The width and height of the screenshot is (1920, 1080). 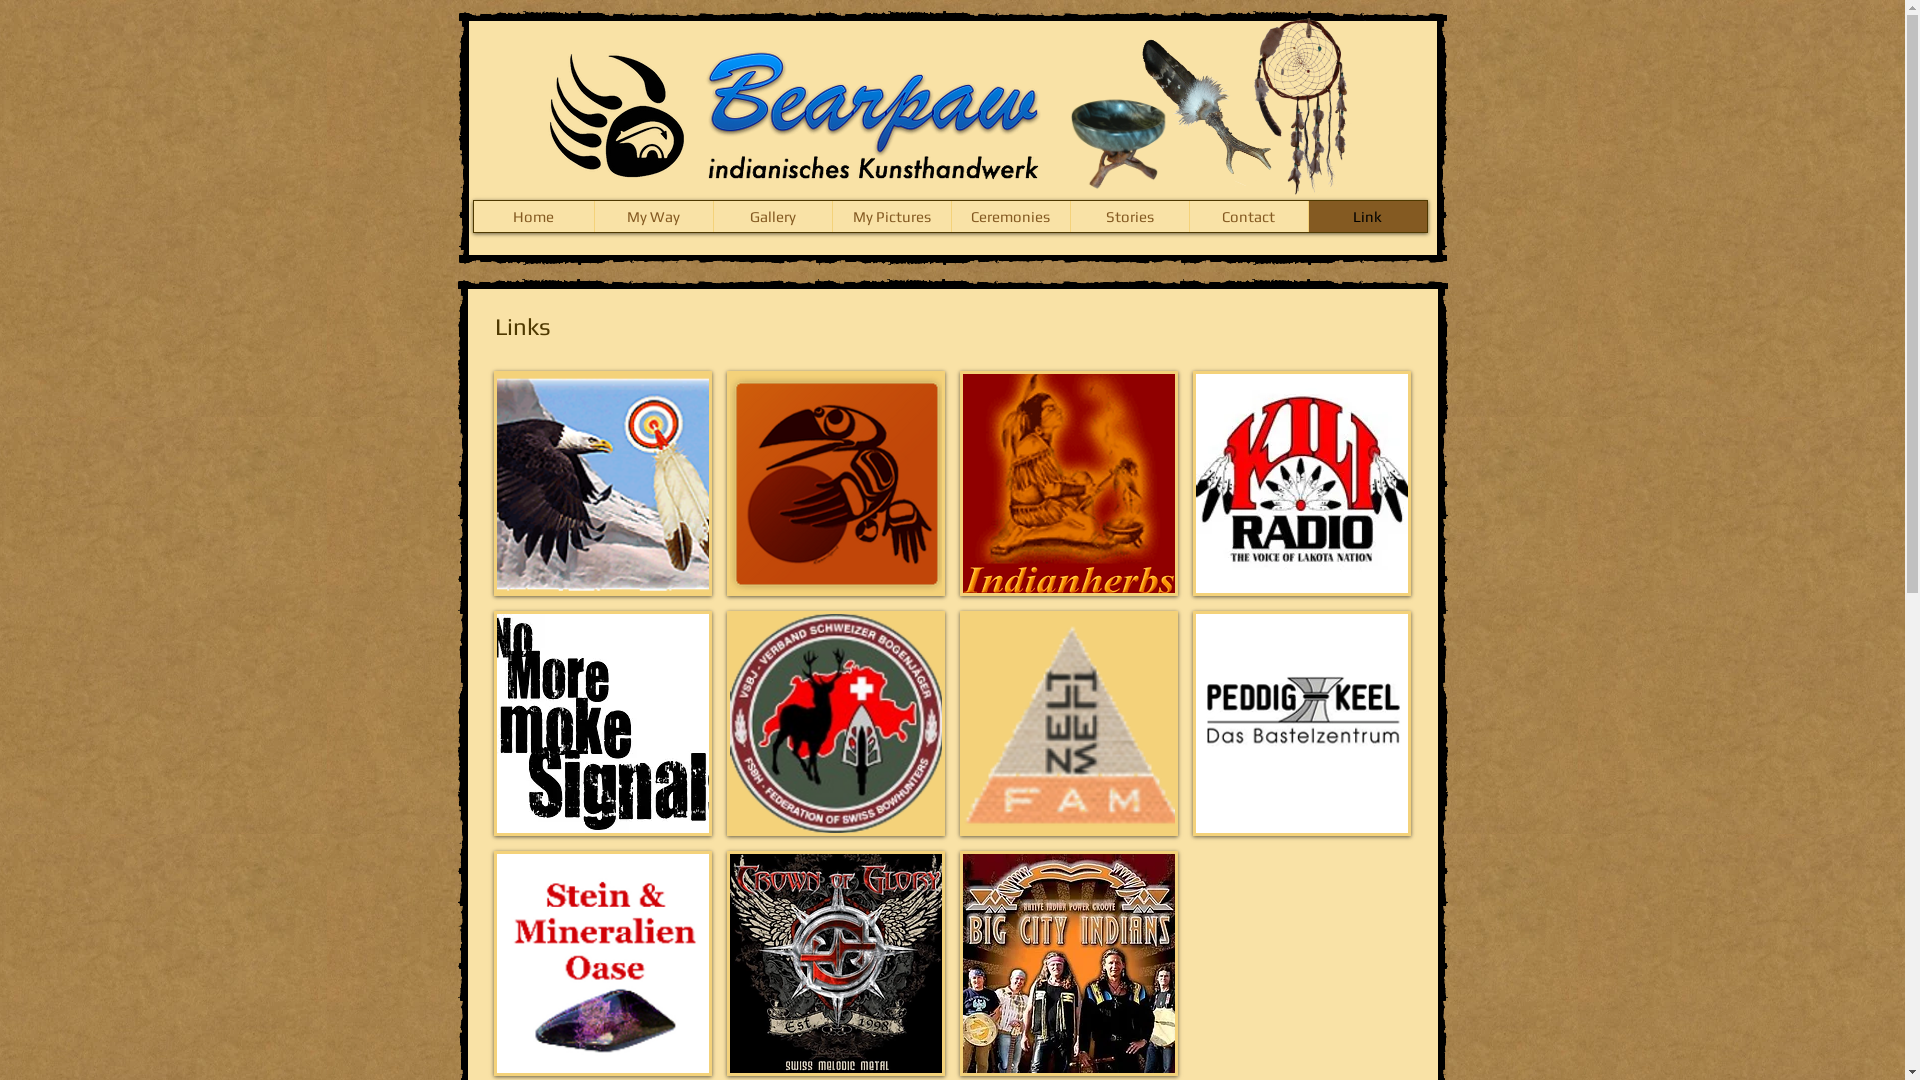 I want to click on Ceremonies, so click(x=1010, y=216).